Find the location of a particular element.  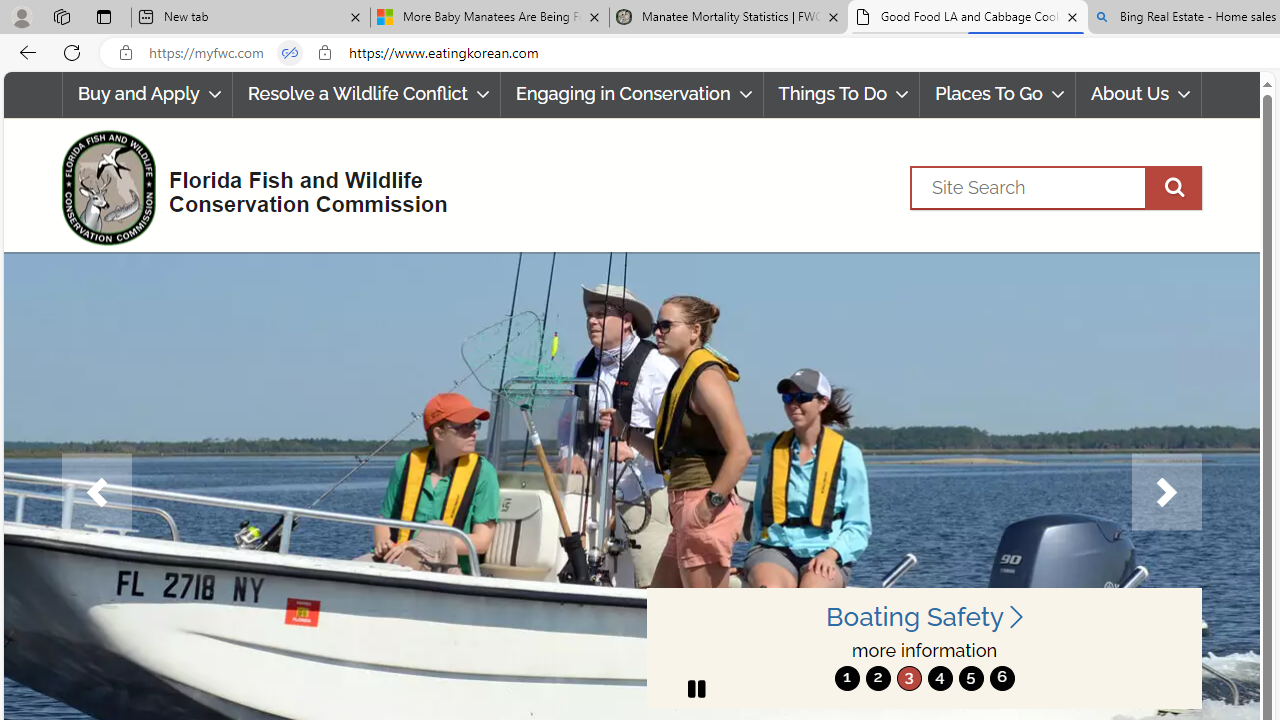

Engaging in Conservation is located at coordinates (632, 94).